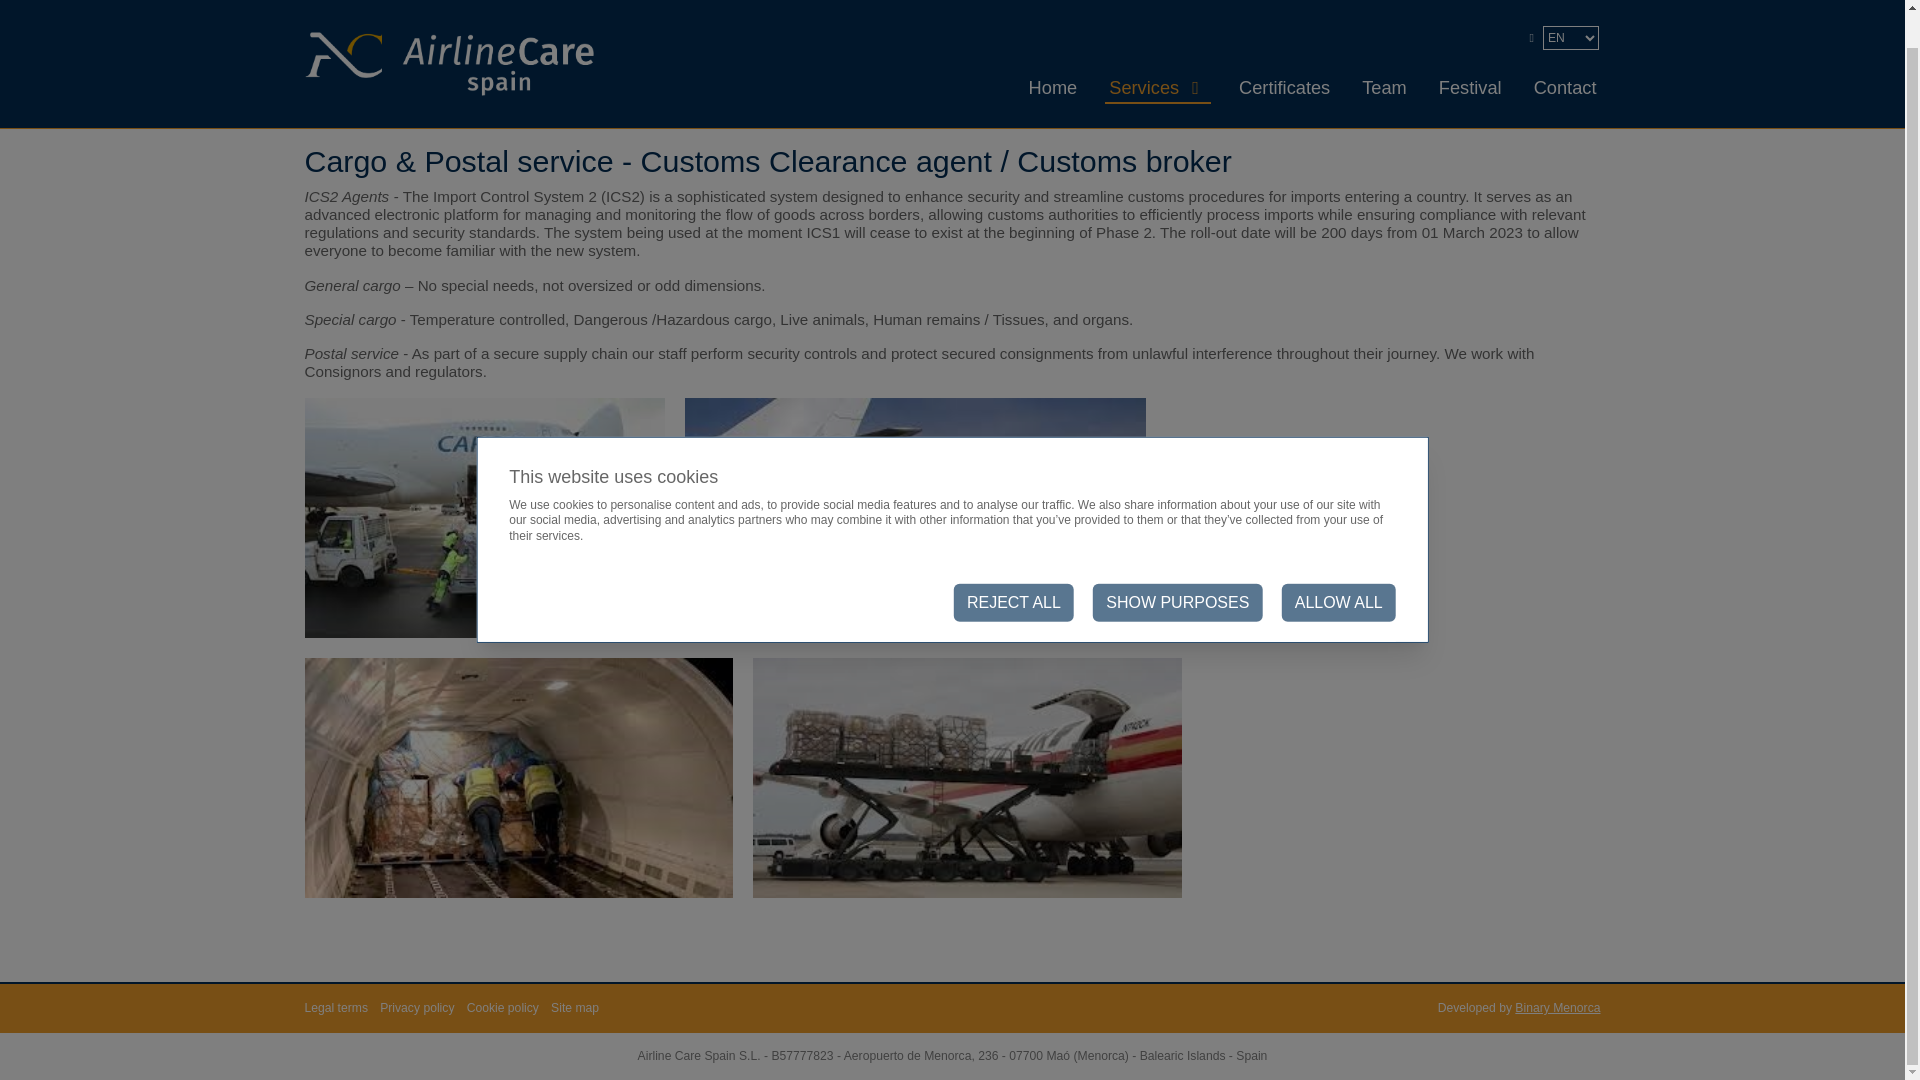 The height and width of the screenshot is (1080, 1920). Describe the element at coordinates (321, 118) in the screenshot. I see `Home` at that location.